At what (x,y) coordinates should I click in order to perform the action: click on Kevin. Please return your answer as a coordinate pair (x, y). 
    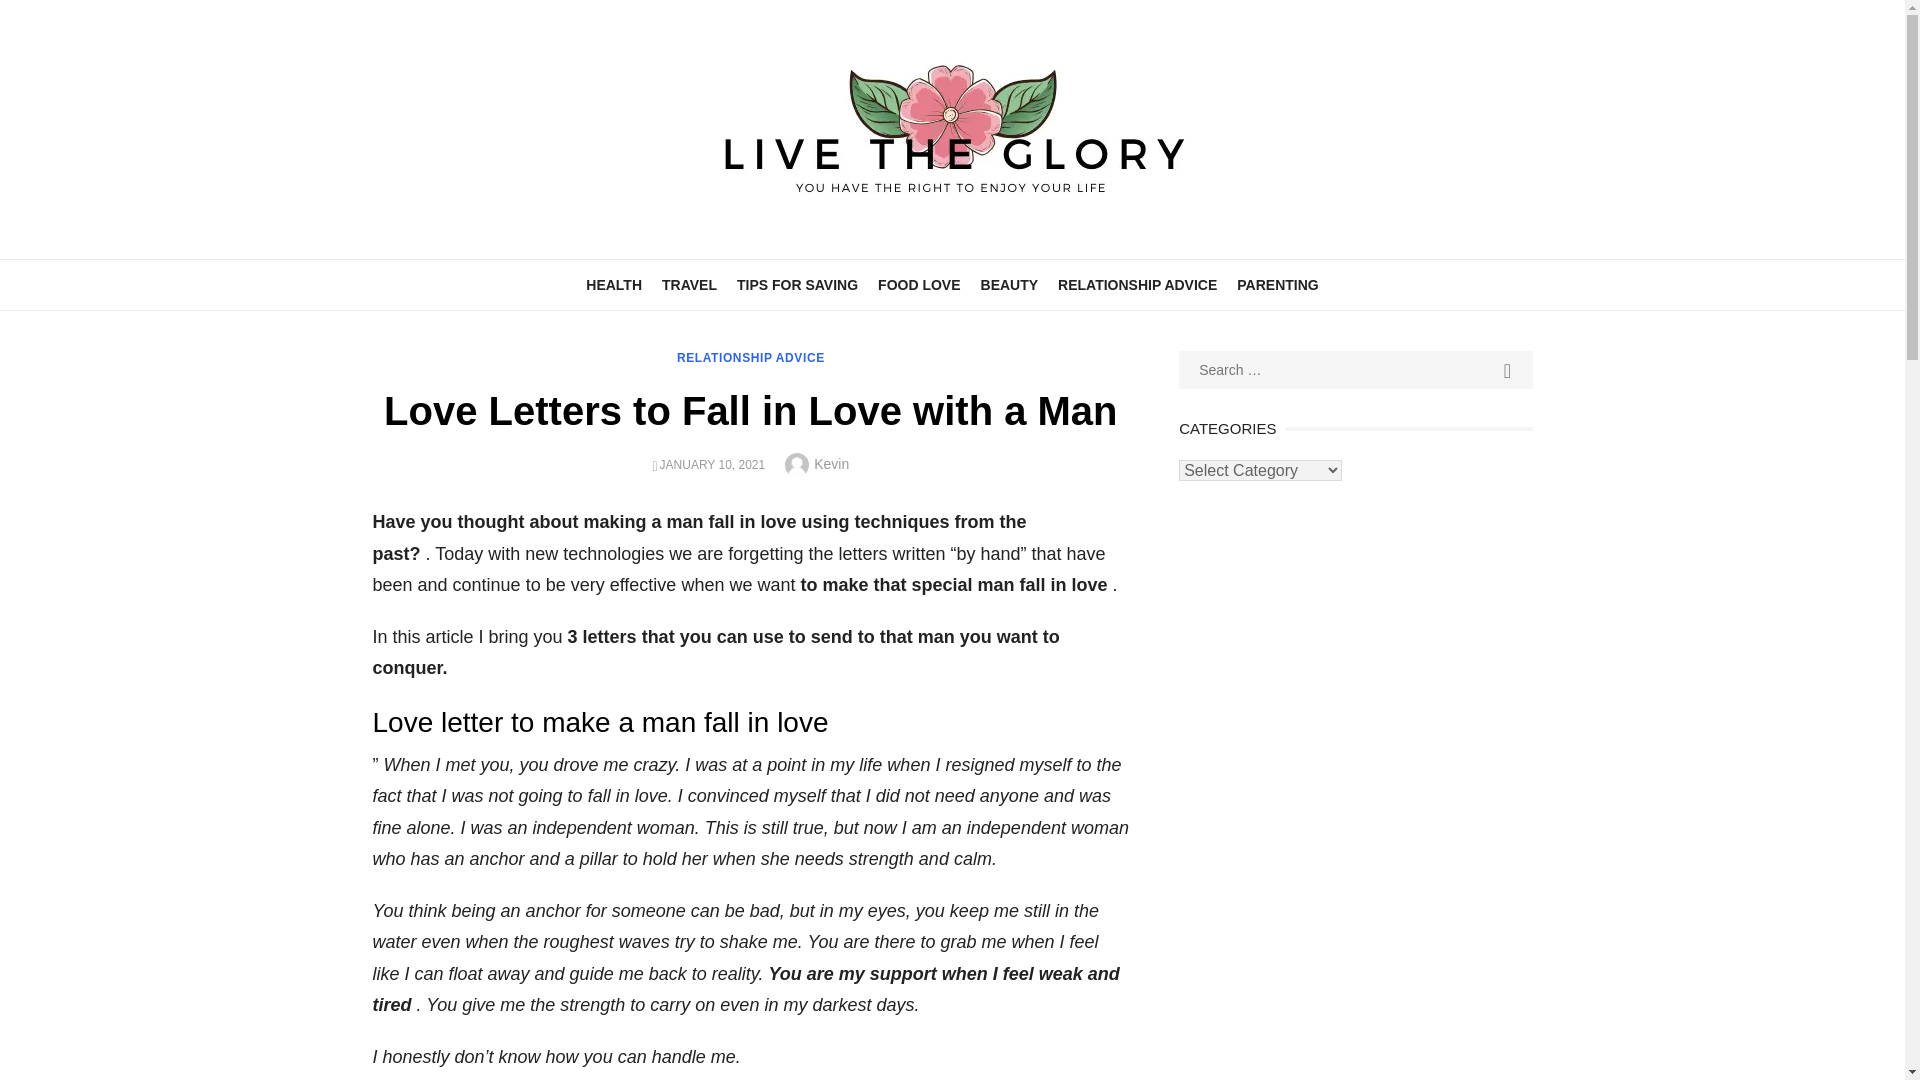
    Looking at the image, I should click on (831, 463).